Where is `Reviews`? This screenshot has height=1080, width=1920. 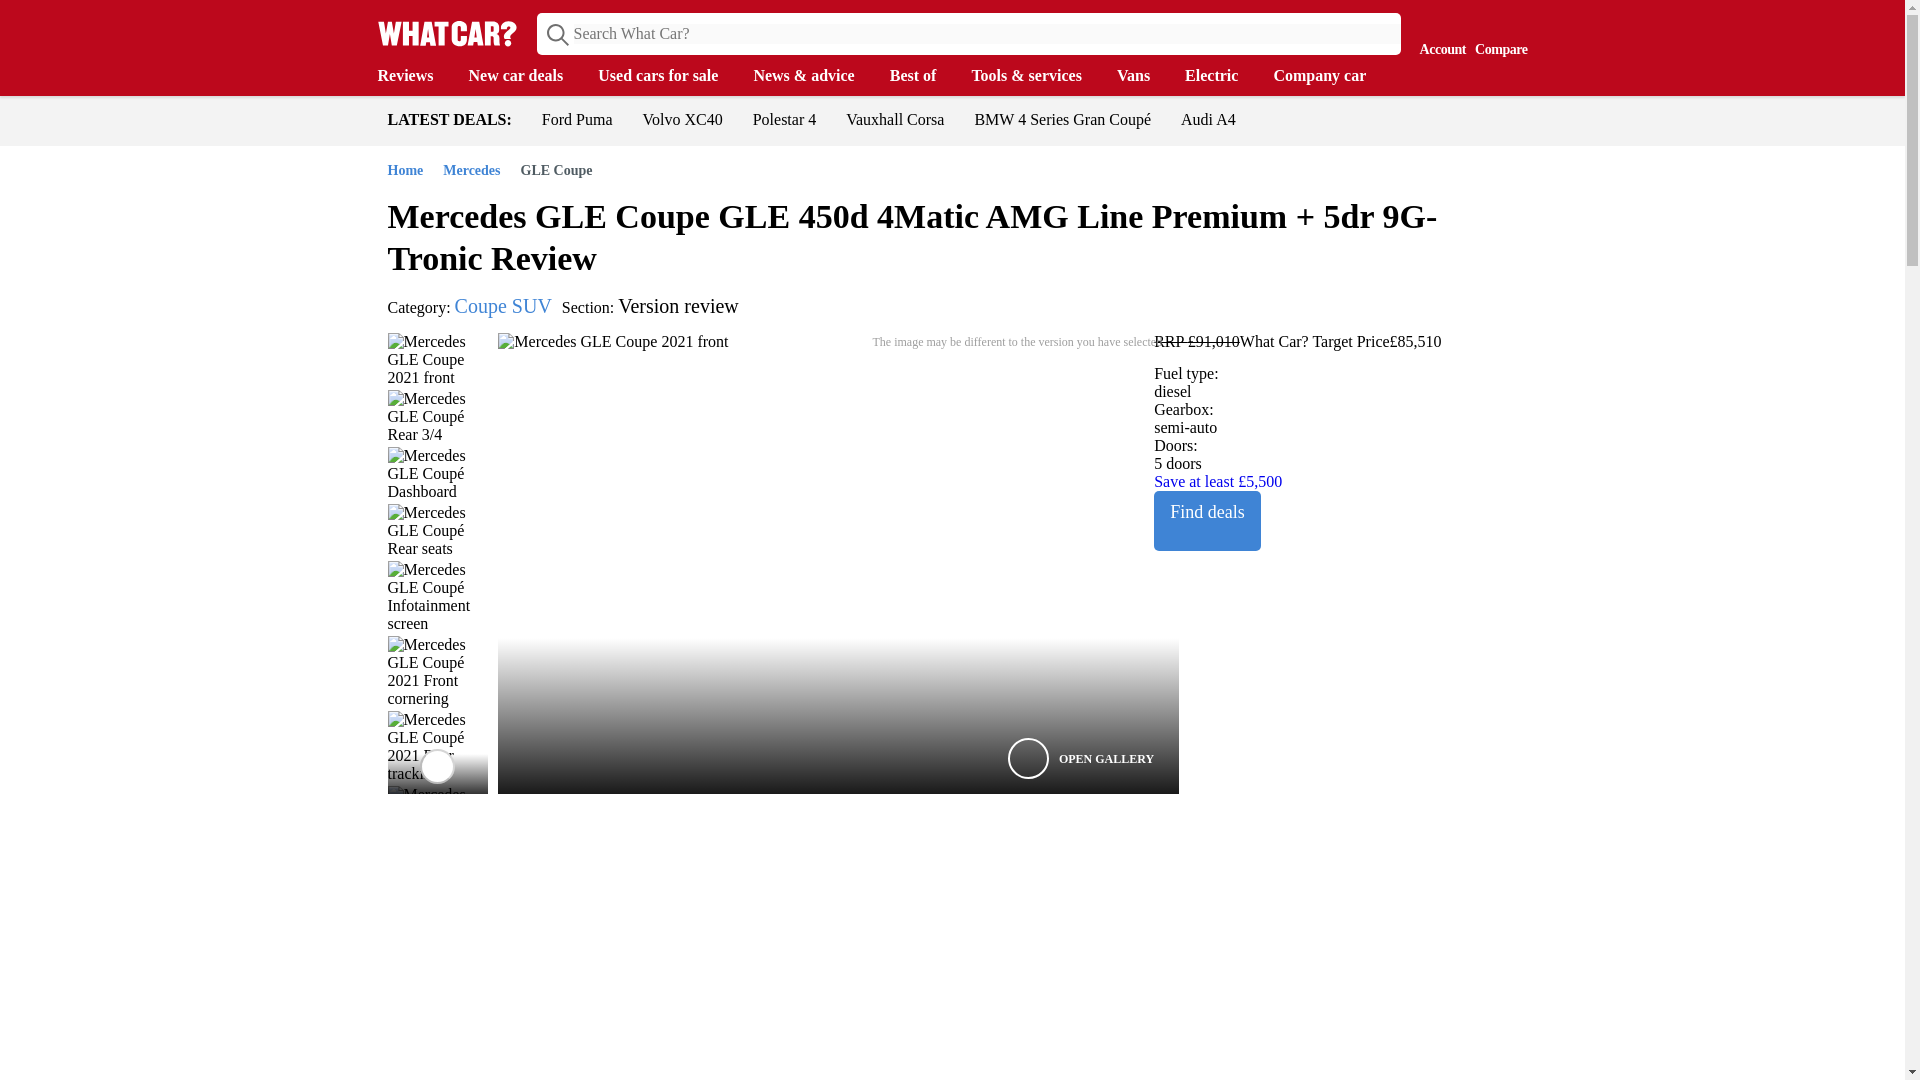
Reviews is located at coordinates (416, 76).